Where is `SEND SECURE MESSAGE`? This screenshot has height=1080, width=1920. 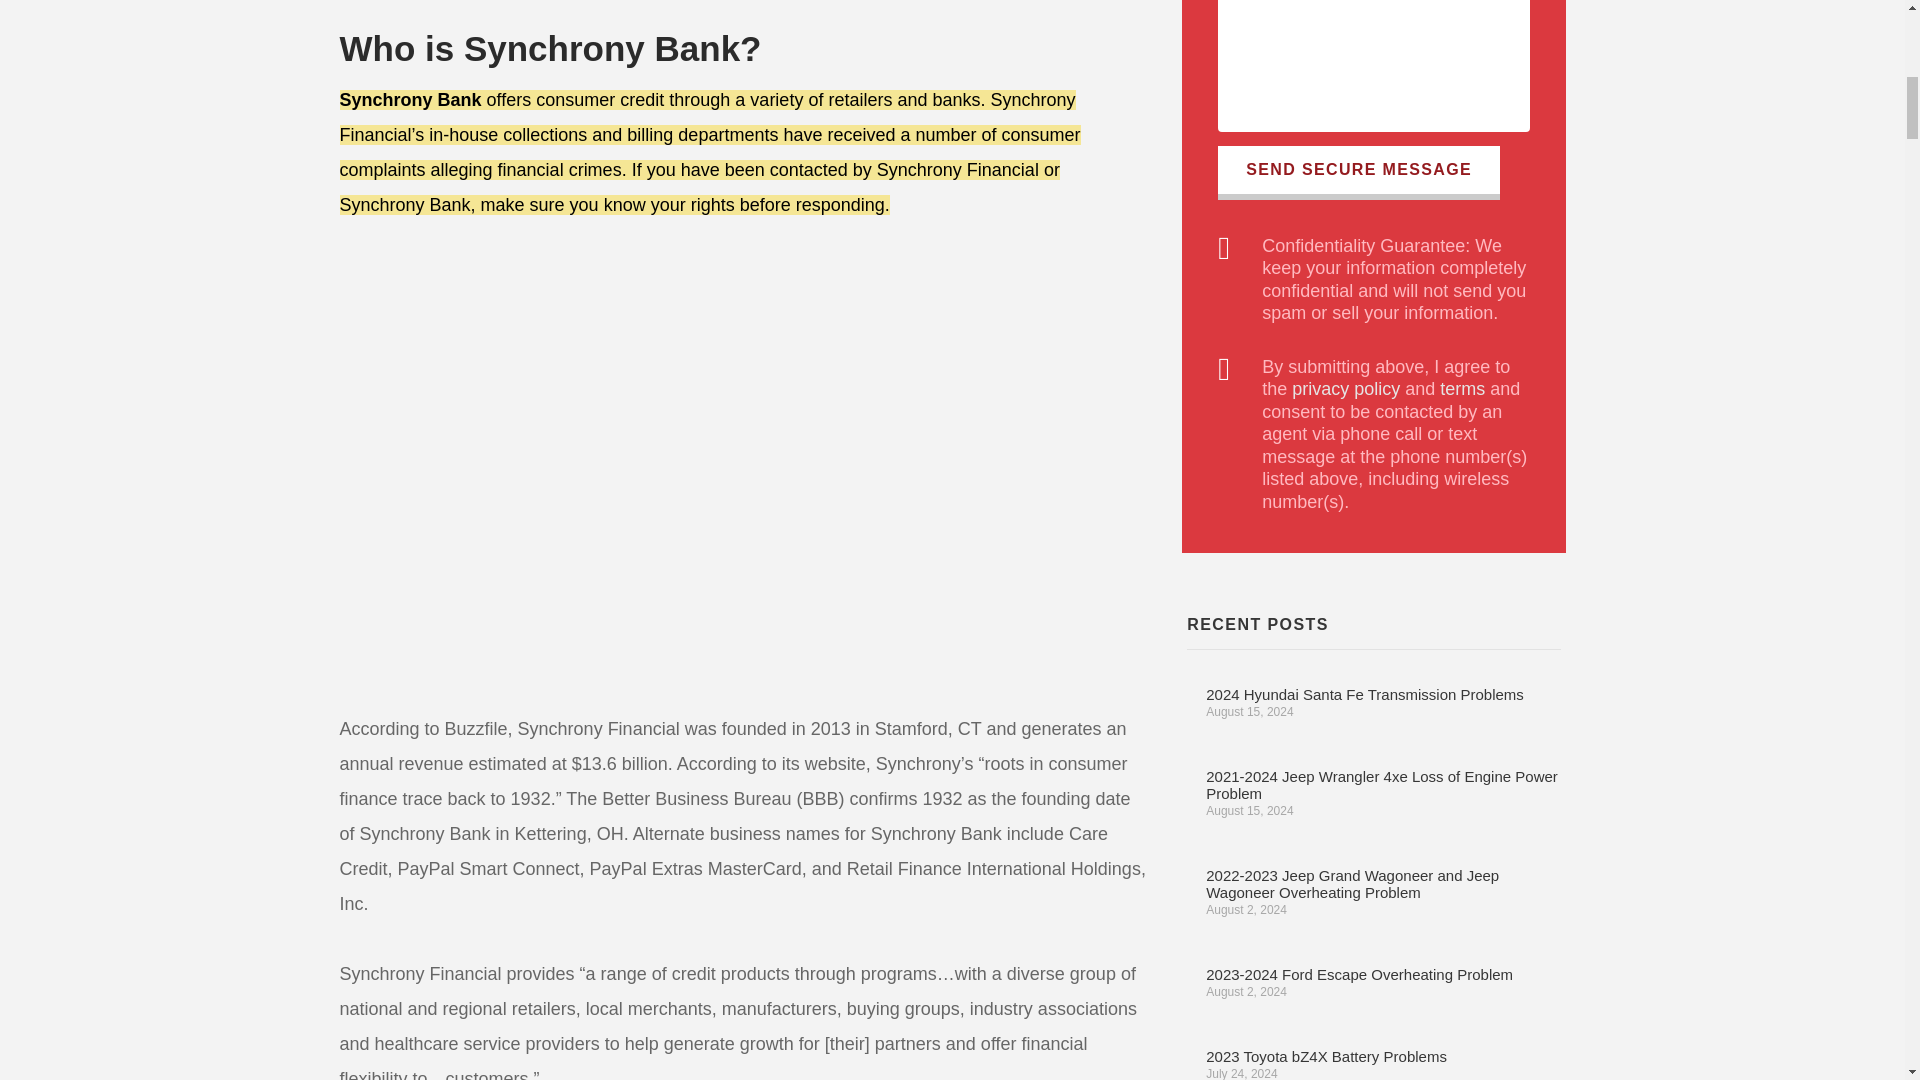 SEND SECURE MESSAGE is located at coordinates (1358, 172).